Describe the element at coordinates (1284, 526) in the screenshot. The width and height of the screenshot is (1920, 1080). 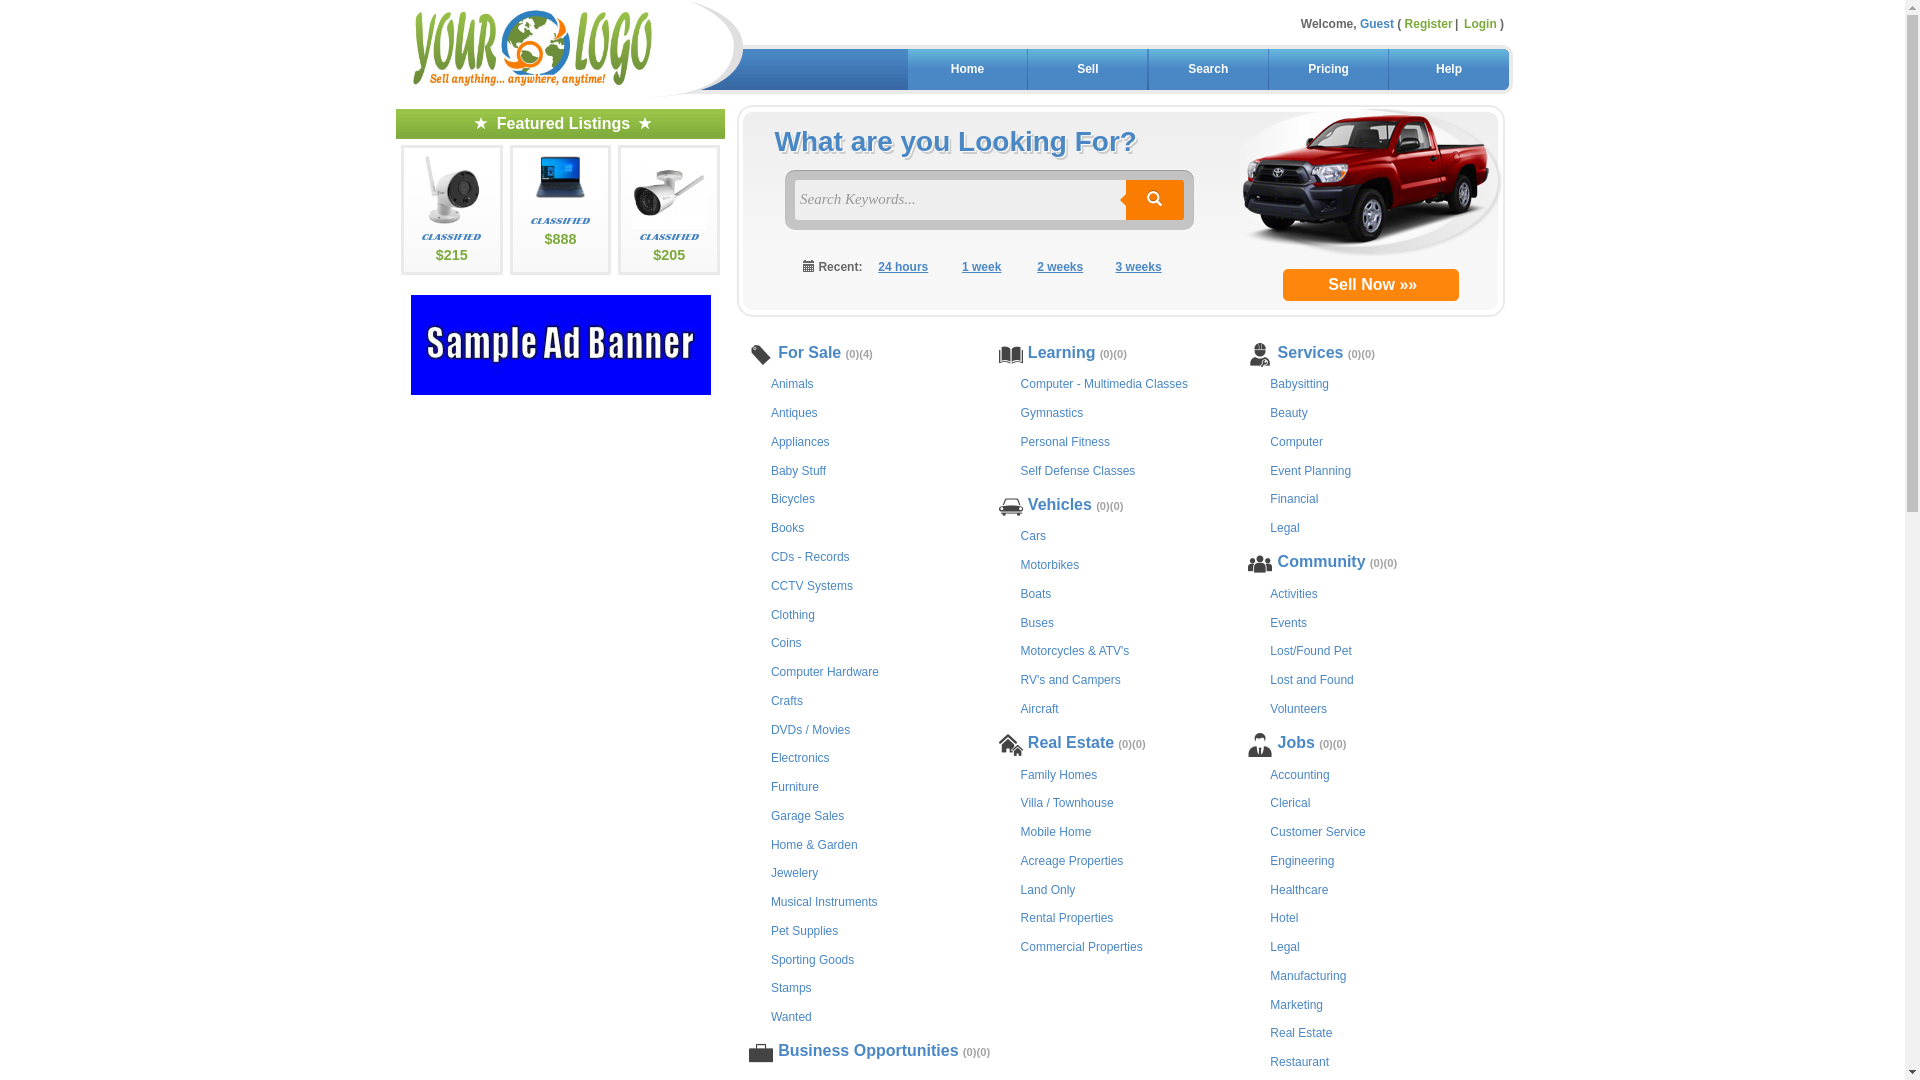
I see `Legal` at that location.